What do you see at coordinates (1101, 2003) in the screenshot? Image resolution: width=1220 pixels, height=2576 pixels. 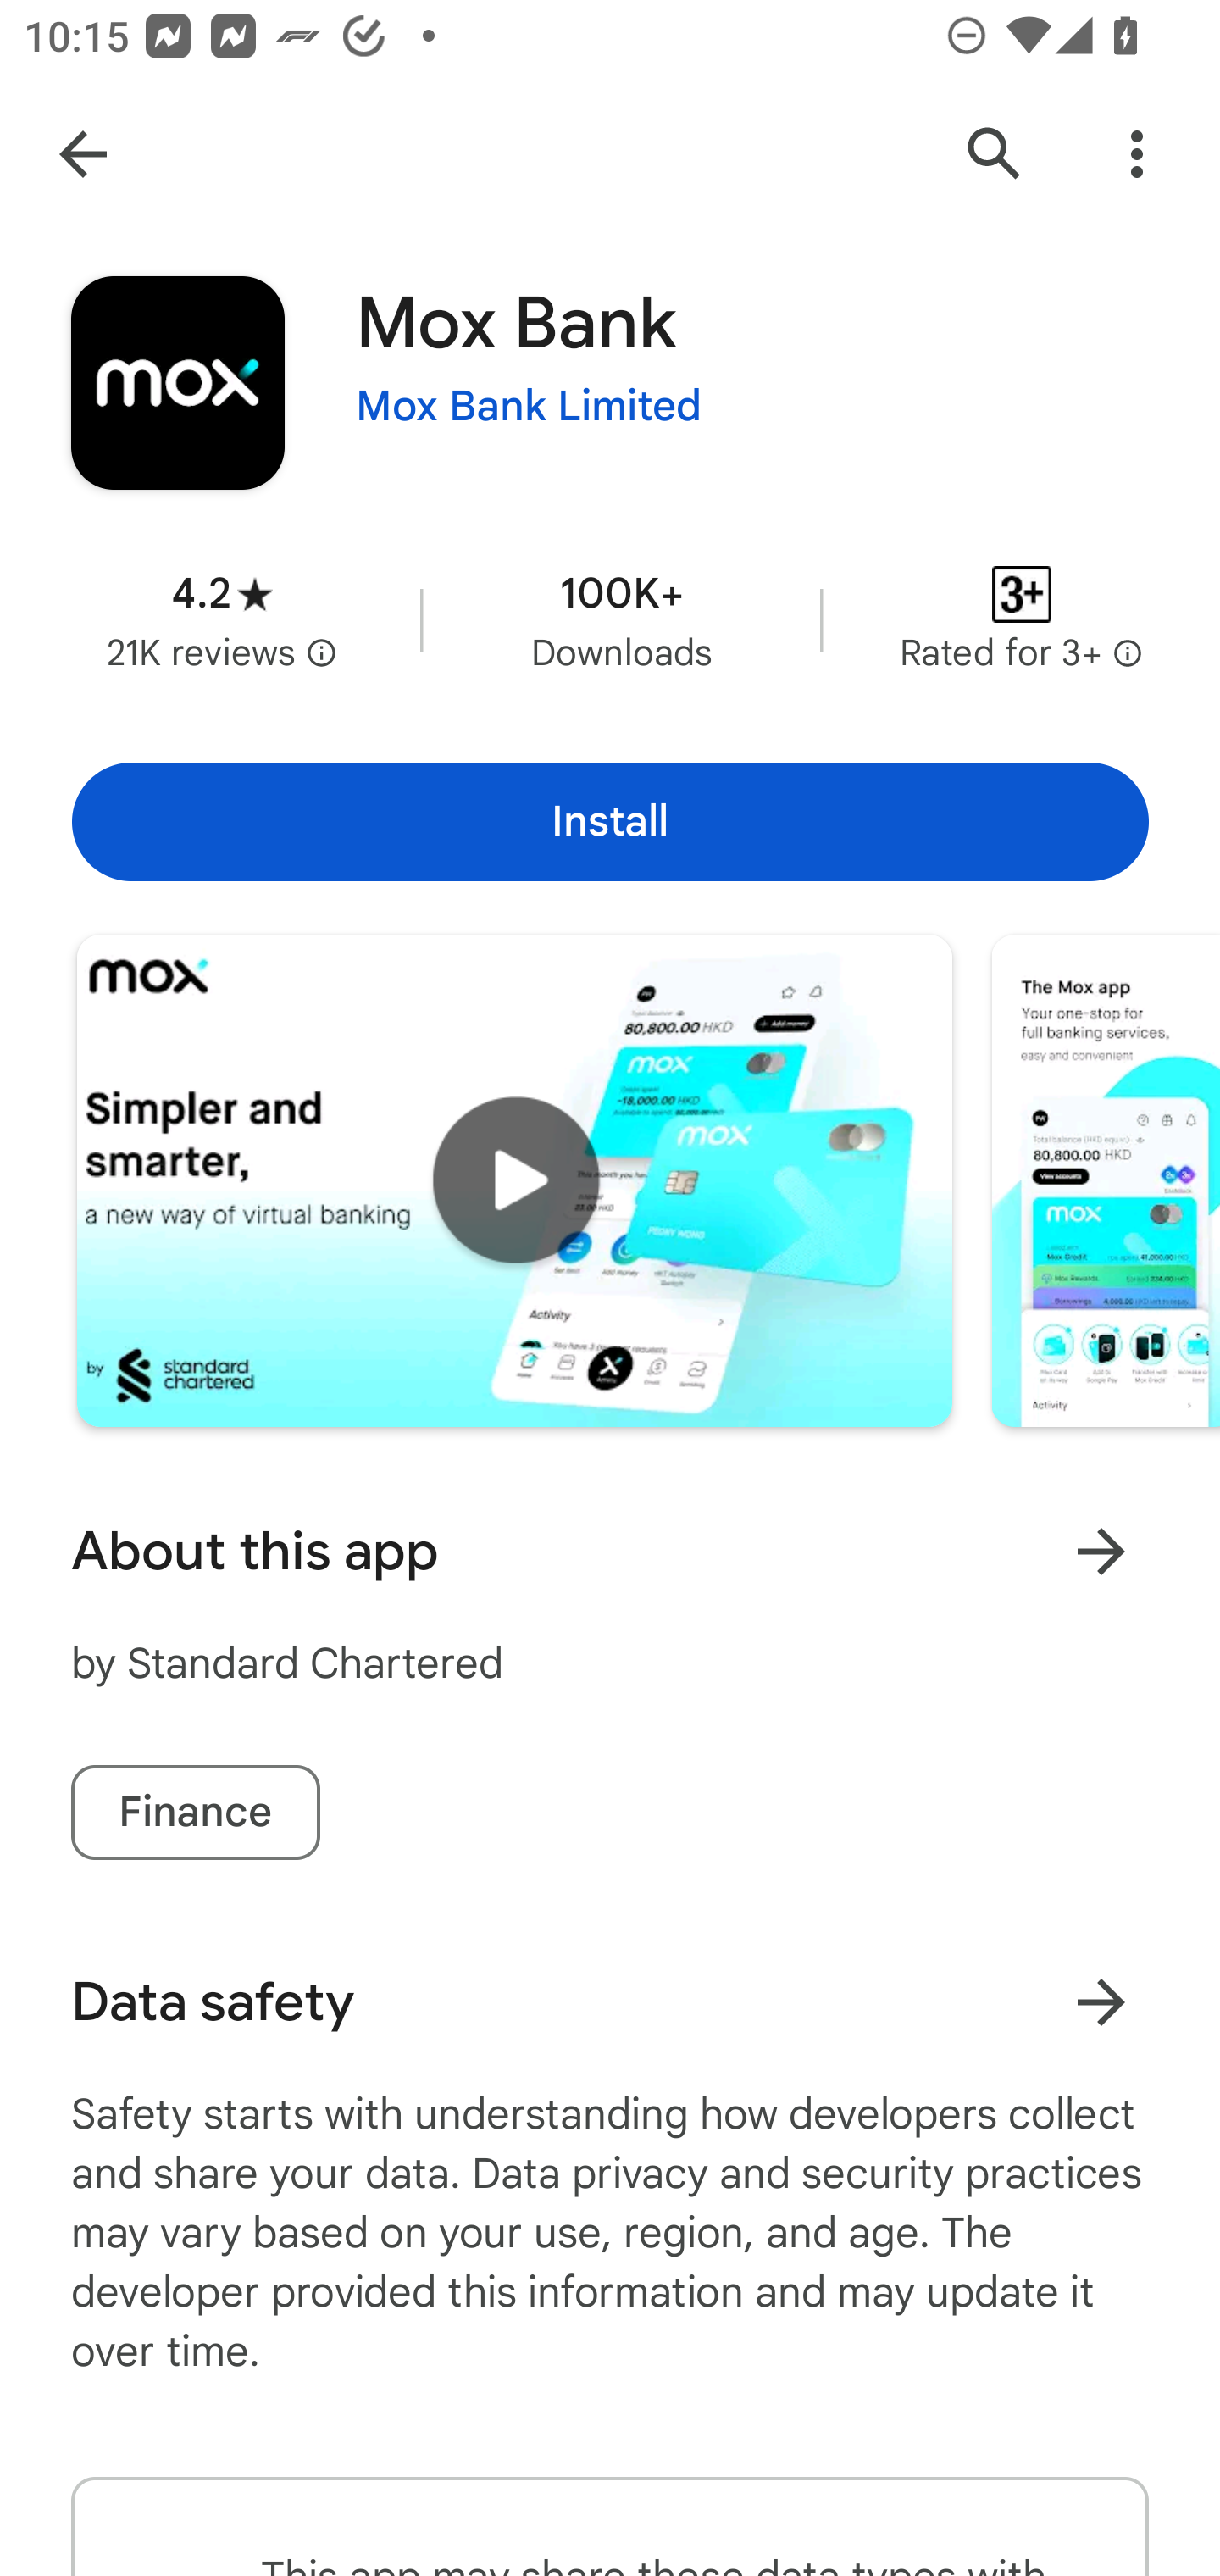 I see `Learn more about data safety` at bounding box center [1101, 2003].